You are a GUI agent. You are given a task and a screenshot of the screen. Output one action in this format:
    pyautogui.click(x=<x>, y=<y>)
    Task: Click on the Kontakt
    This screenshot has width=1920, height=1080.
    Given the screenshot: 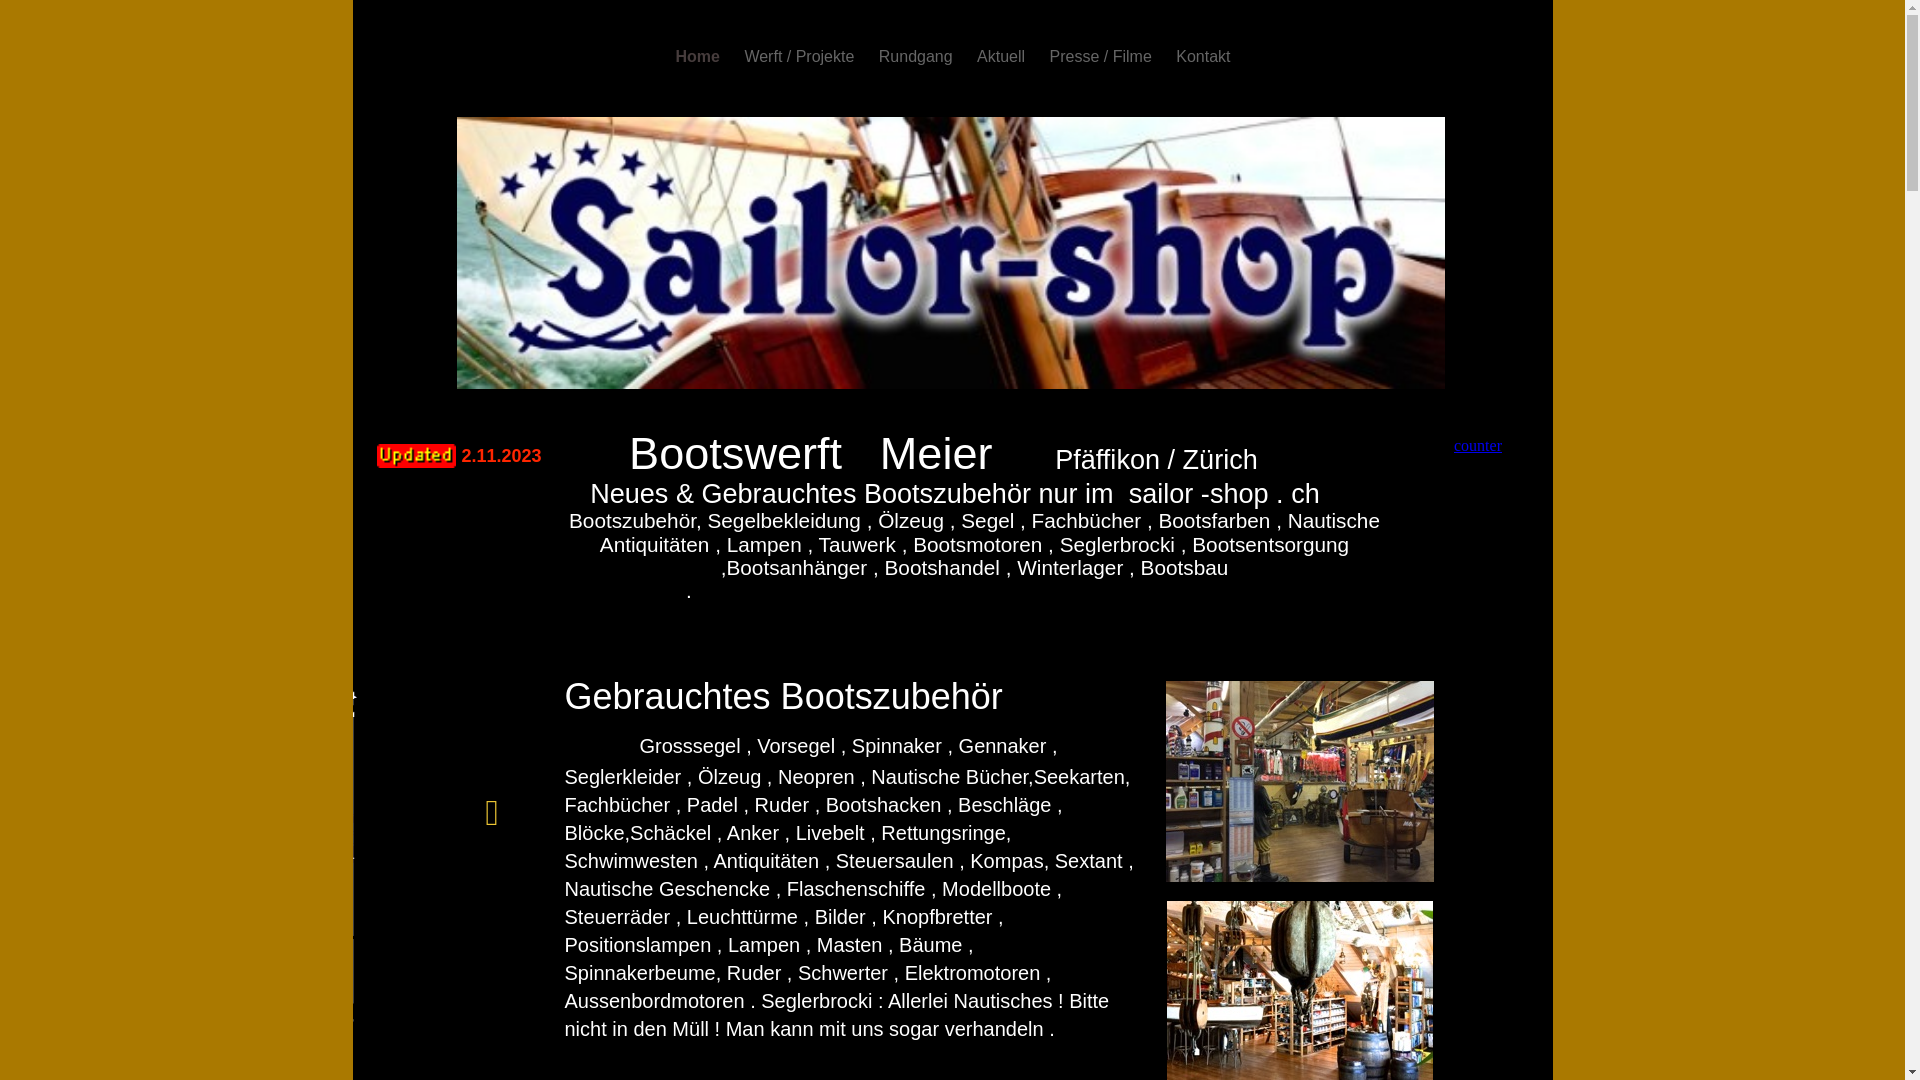 What is the action you would take?
    pyautogui.click(x=1203, y=56)
    